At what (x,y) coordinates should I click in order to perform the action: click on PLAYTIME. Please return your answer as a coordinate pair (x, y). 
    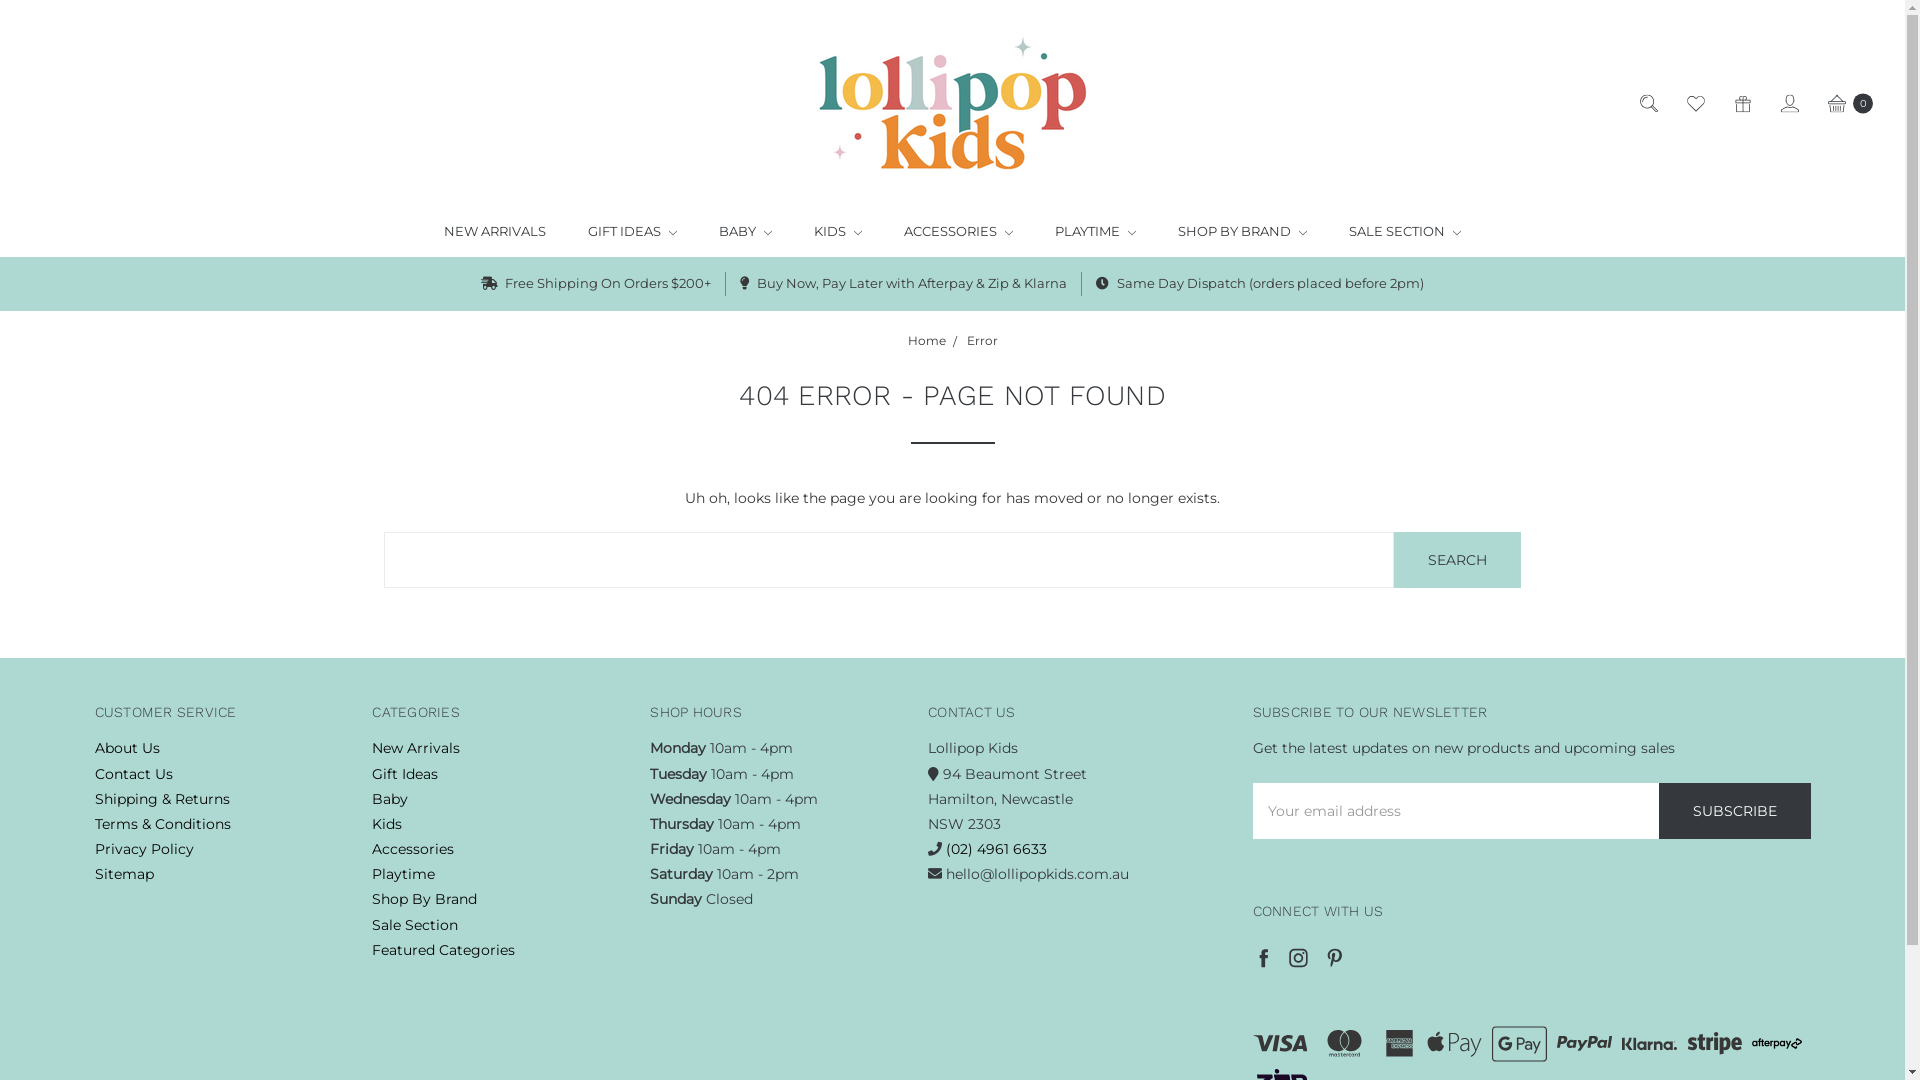
    Looking at the image, I should click on (1096, 232).